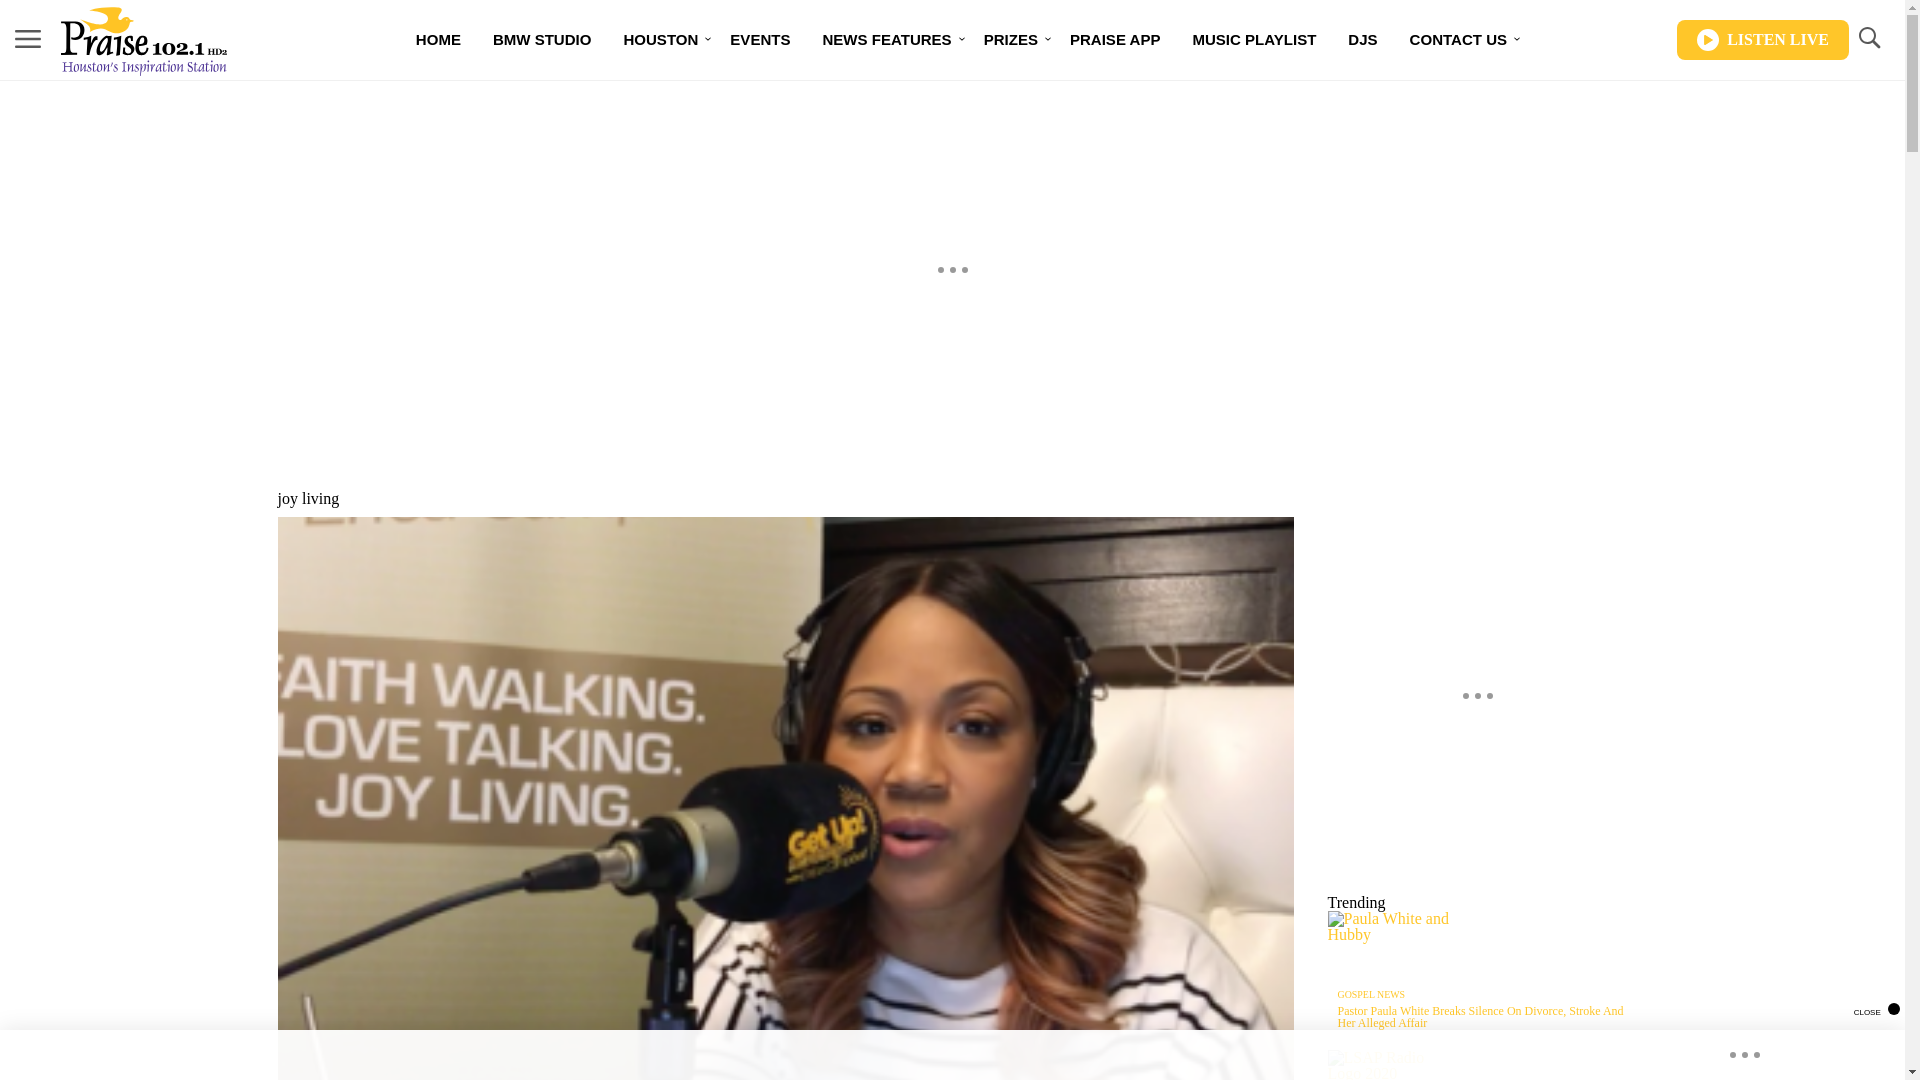  I want to click on HOUSTON, so click(660, 40).